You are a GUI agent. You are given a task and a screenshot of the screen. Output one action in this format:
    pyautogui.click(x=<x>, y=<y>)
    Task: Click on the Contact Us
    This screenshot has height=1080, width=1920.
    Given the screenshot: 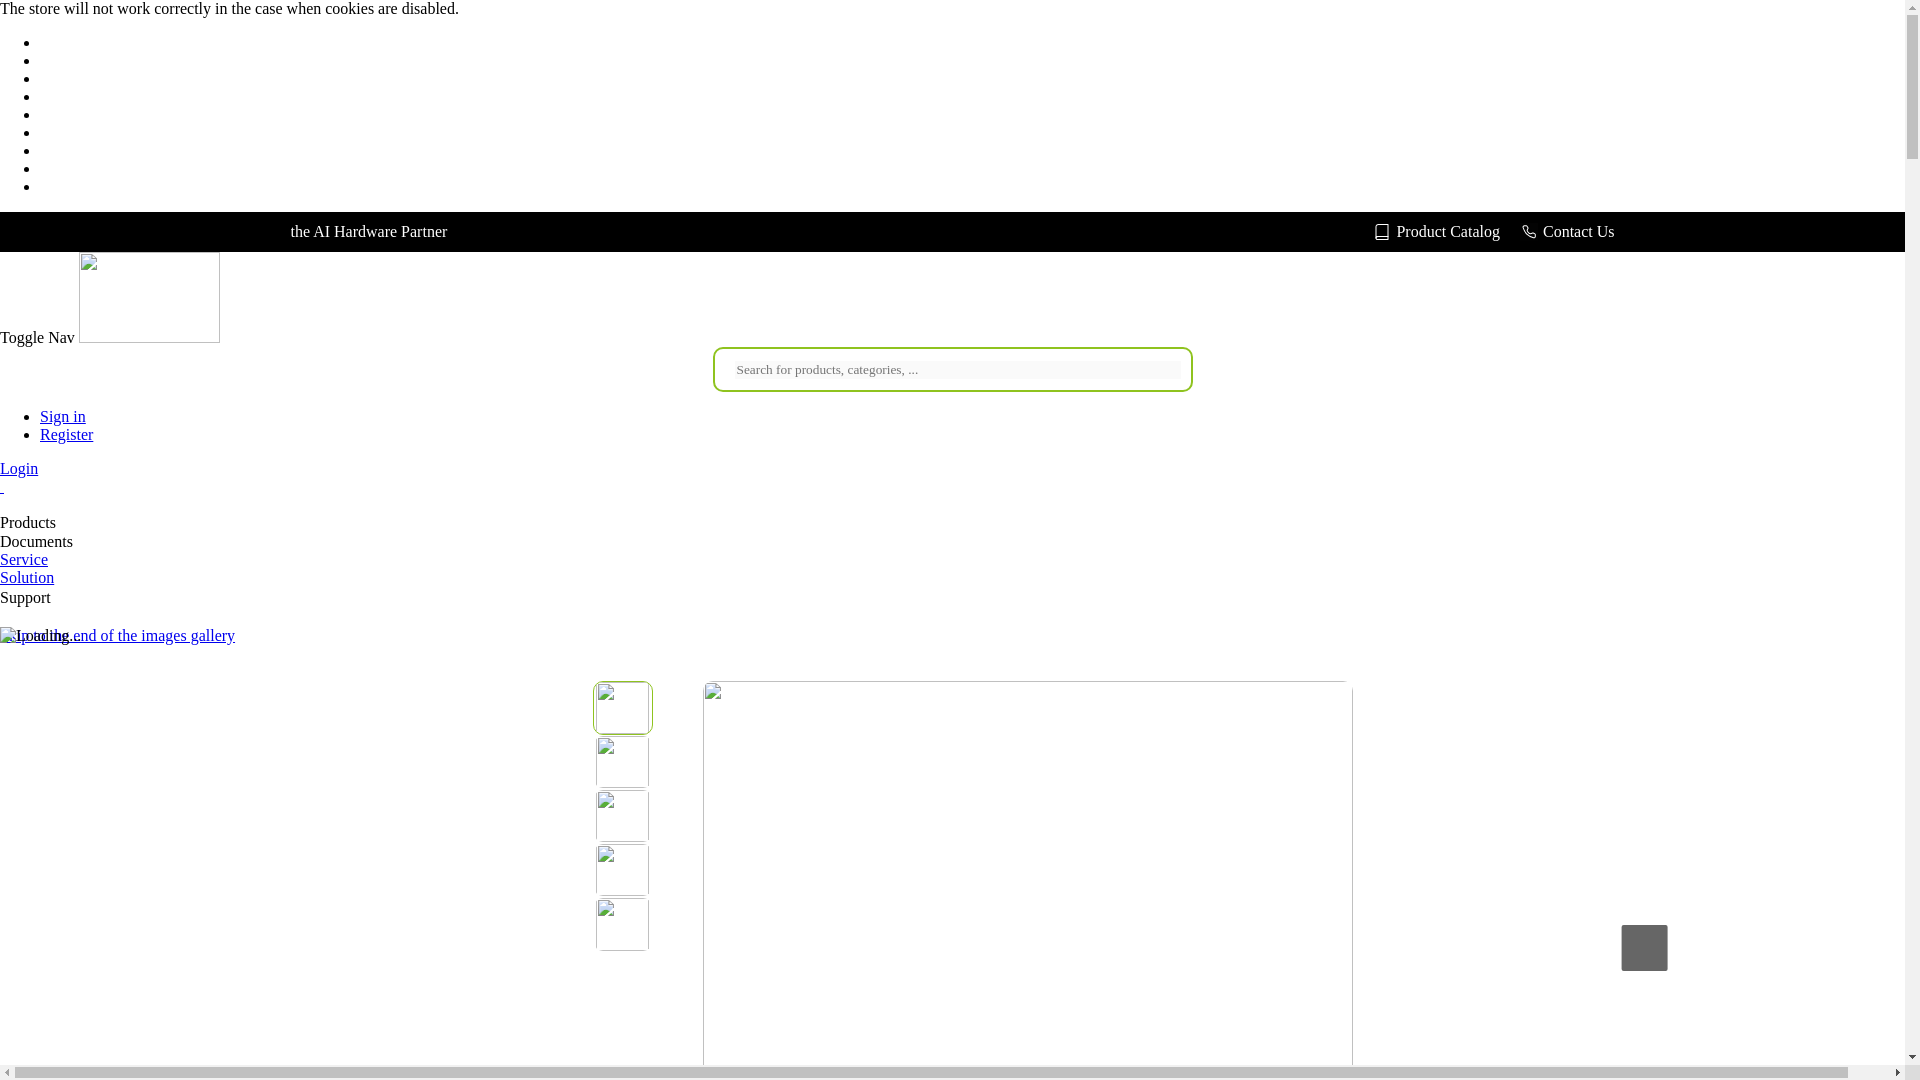 What is the action you would take?
    pyautogui.click(x=1567, y=231)
    